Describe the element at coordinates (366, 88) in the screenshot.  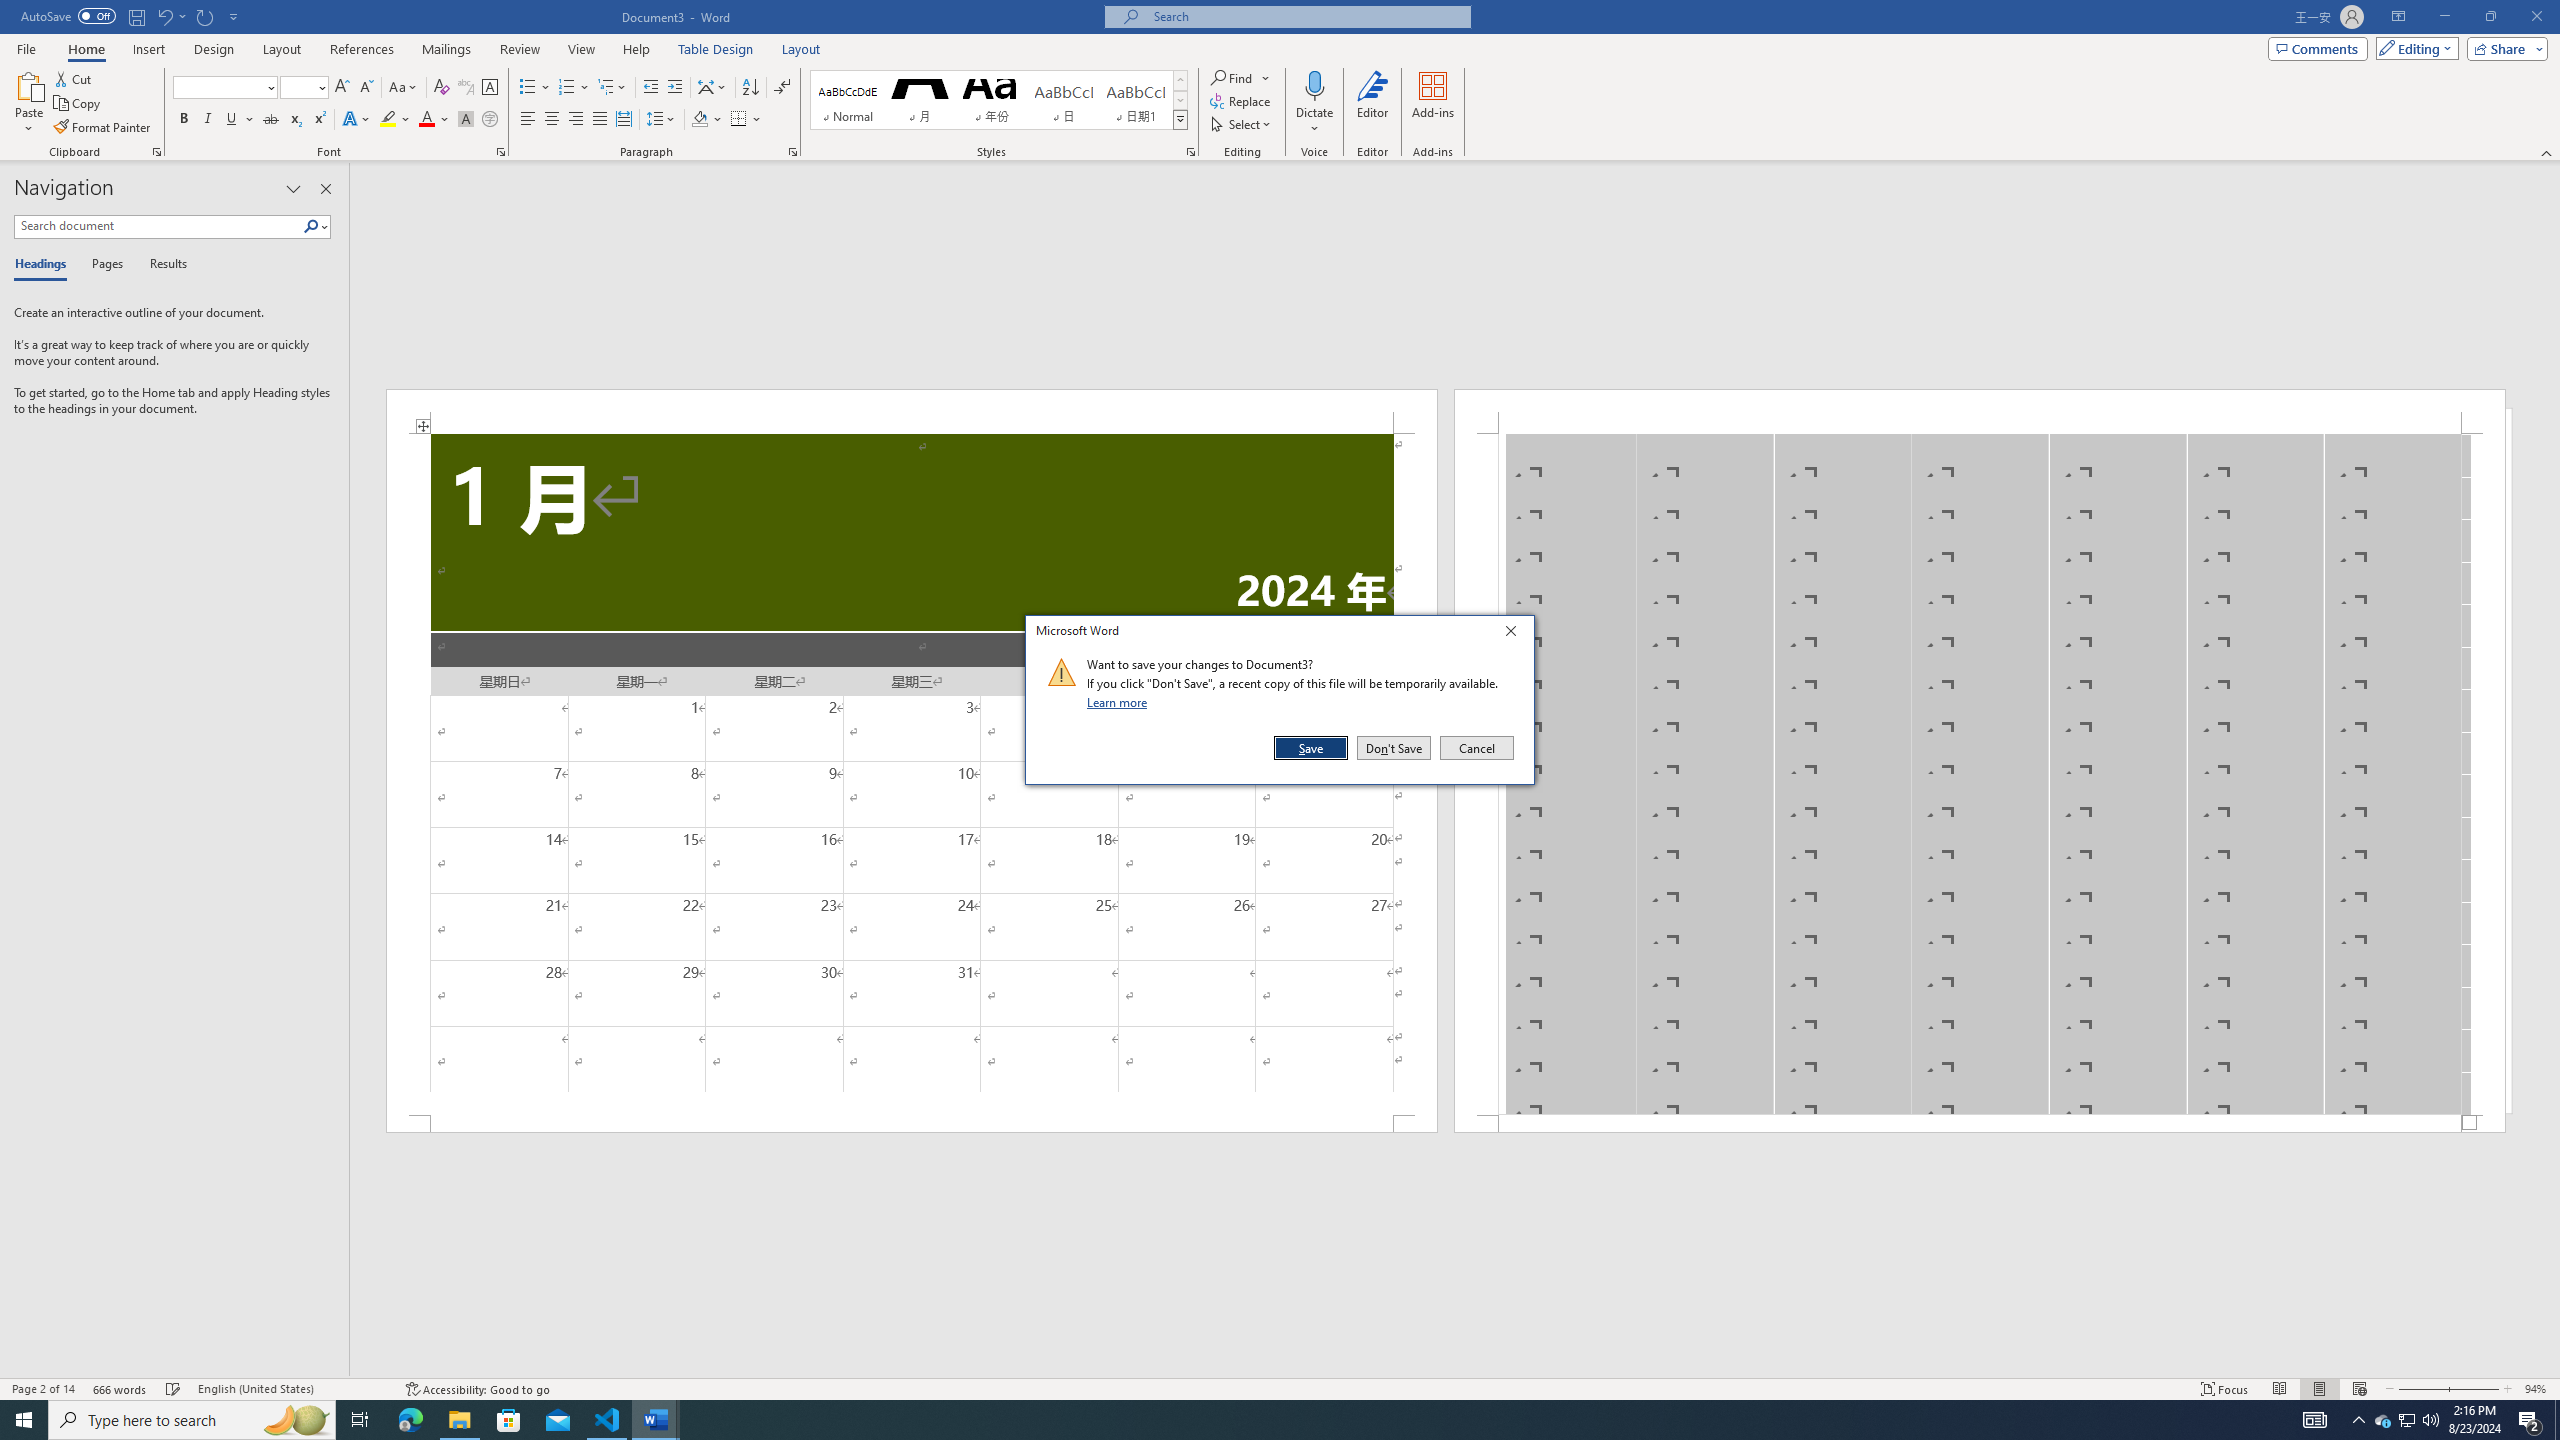
I see `Shrink Font` at that location.